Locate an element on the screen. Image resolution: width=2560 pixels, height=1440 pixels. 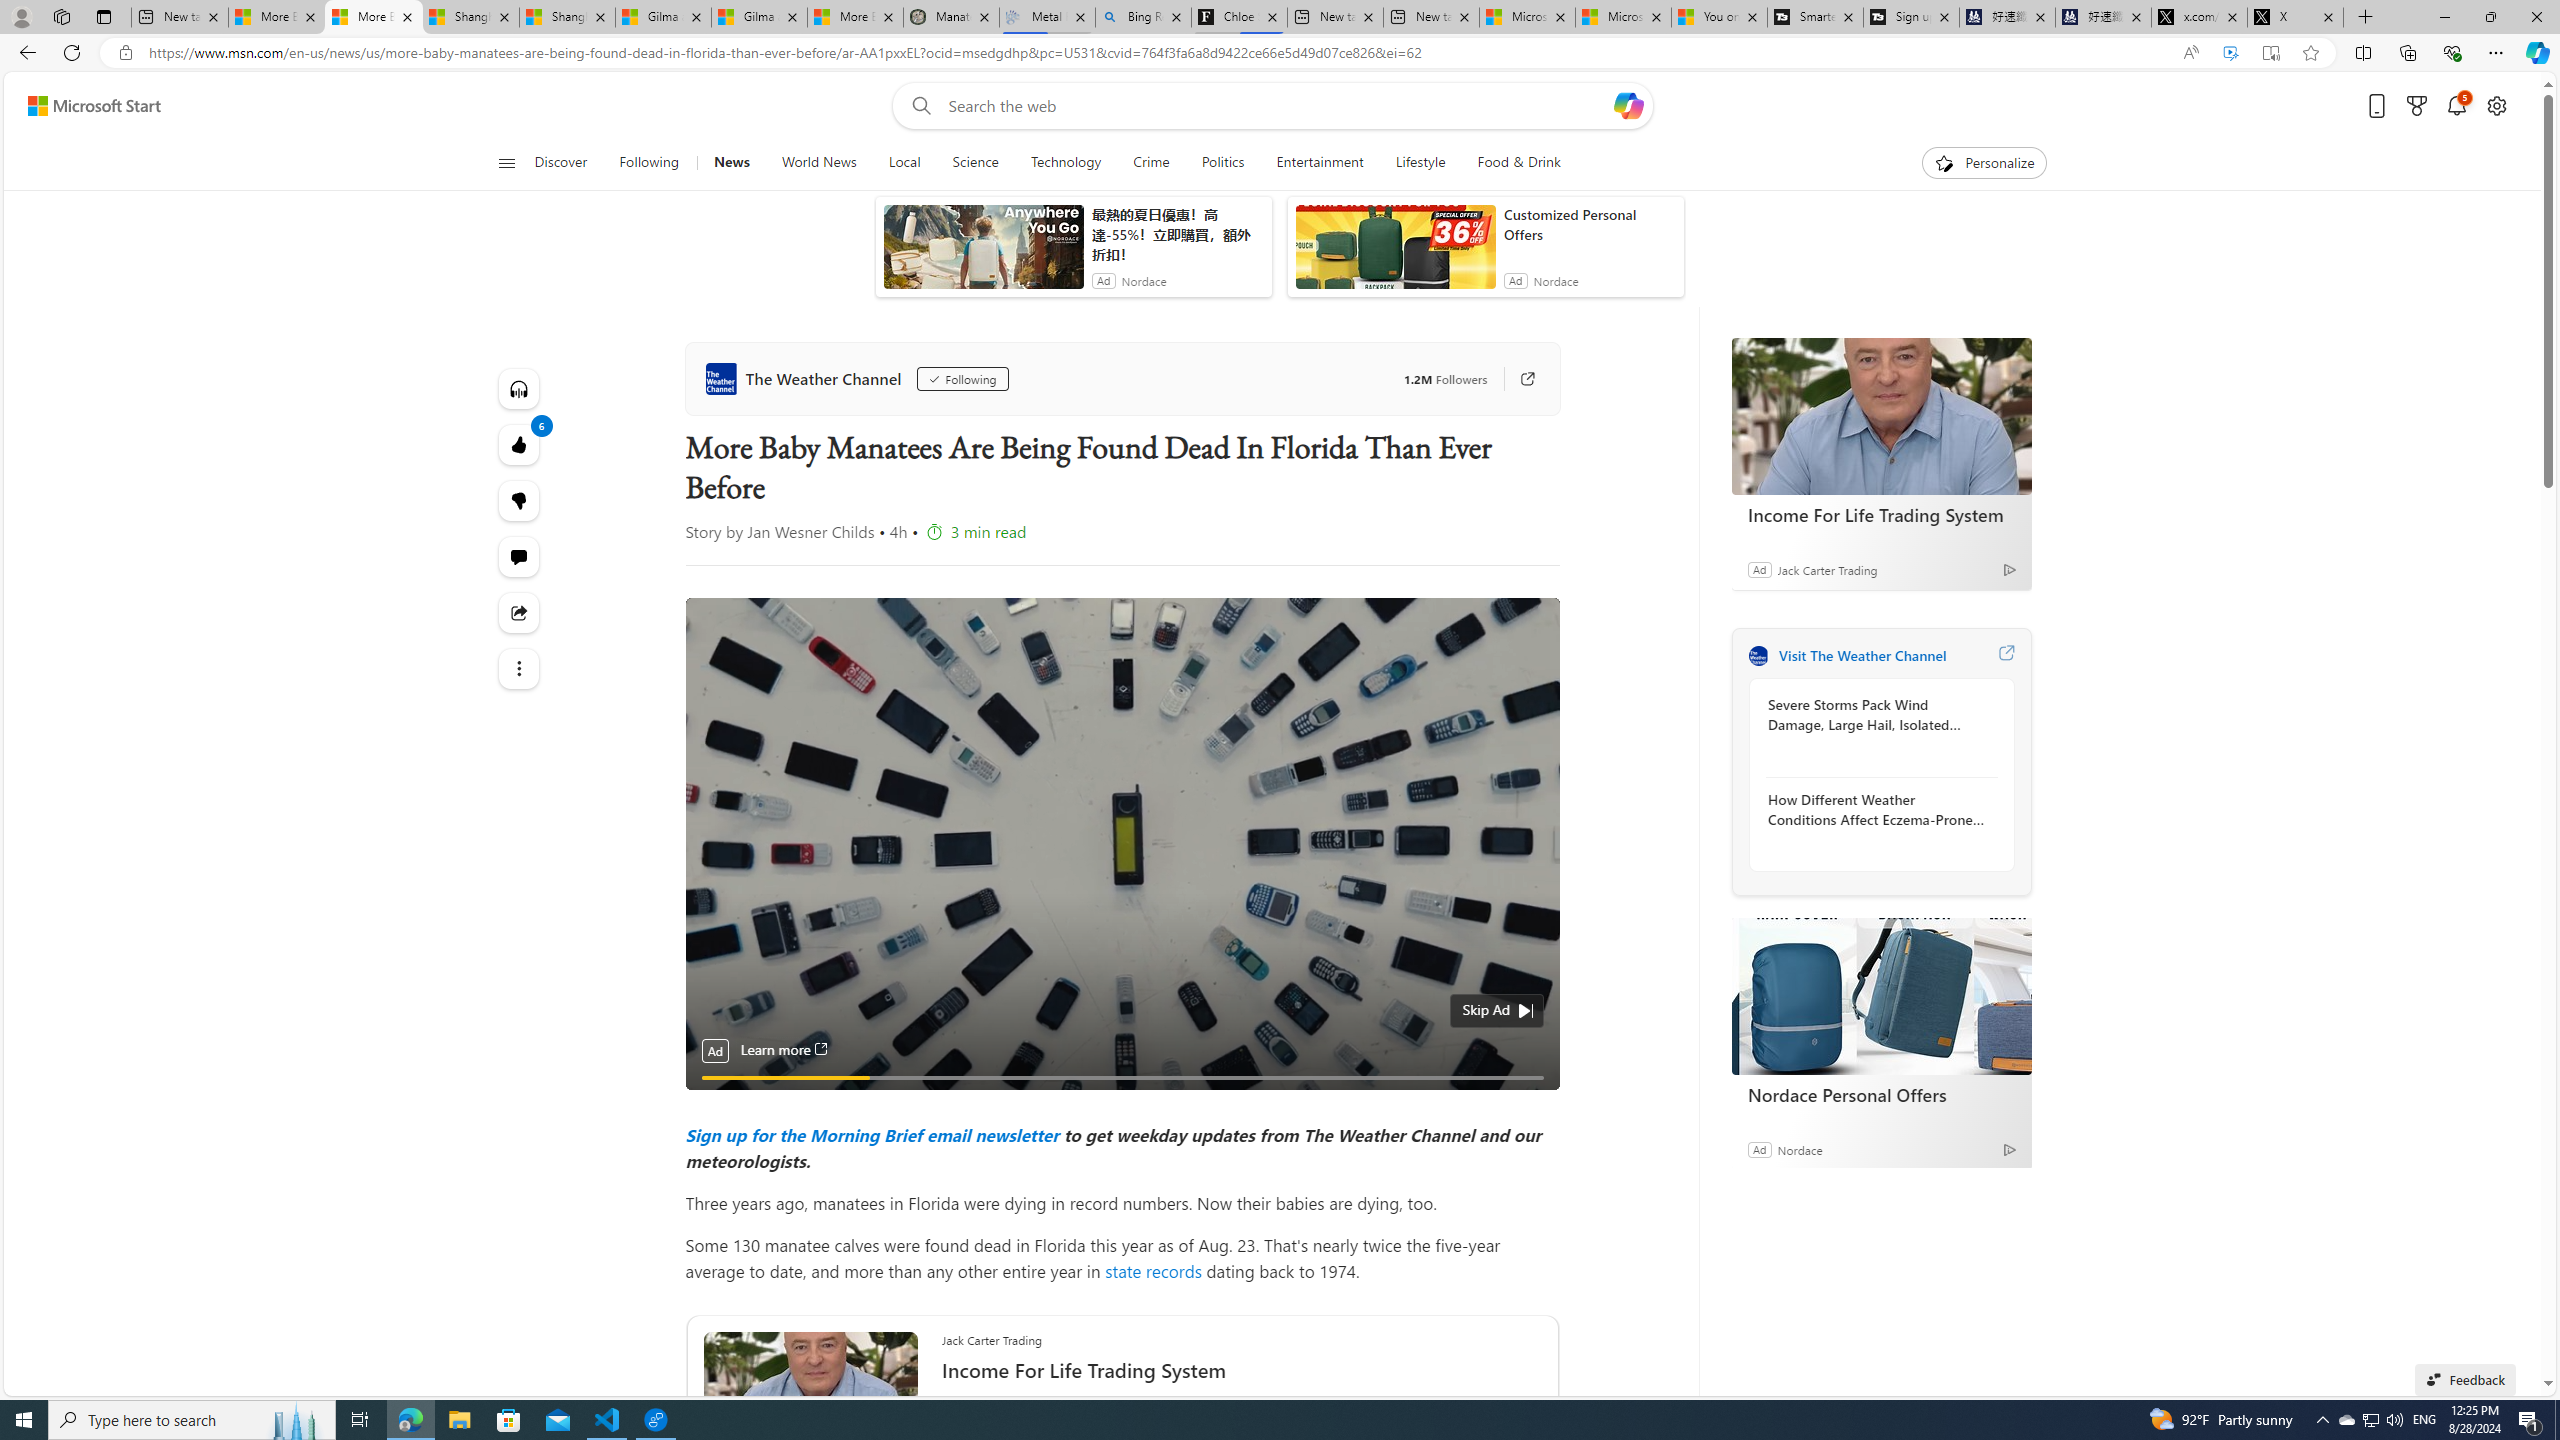
Jack Carter Trading is located at coordinates (1828, 569).